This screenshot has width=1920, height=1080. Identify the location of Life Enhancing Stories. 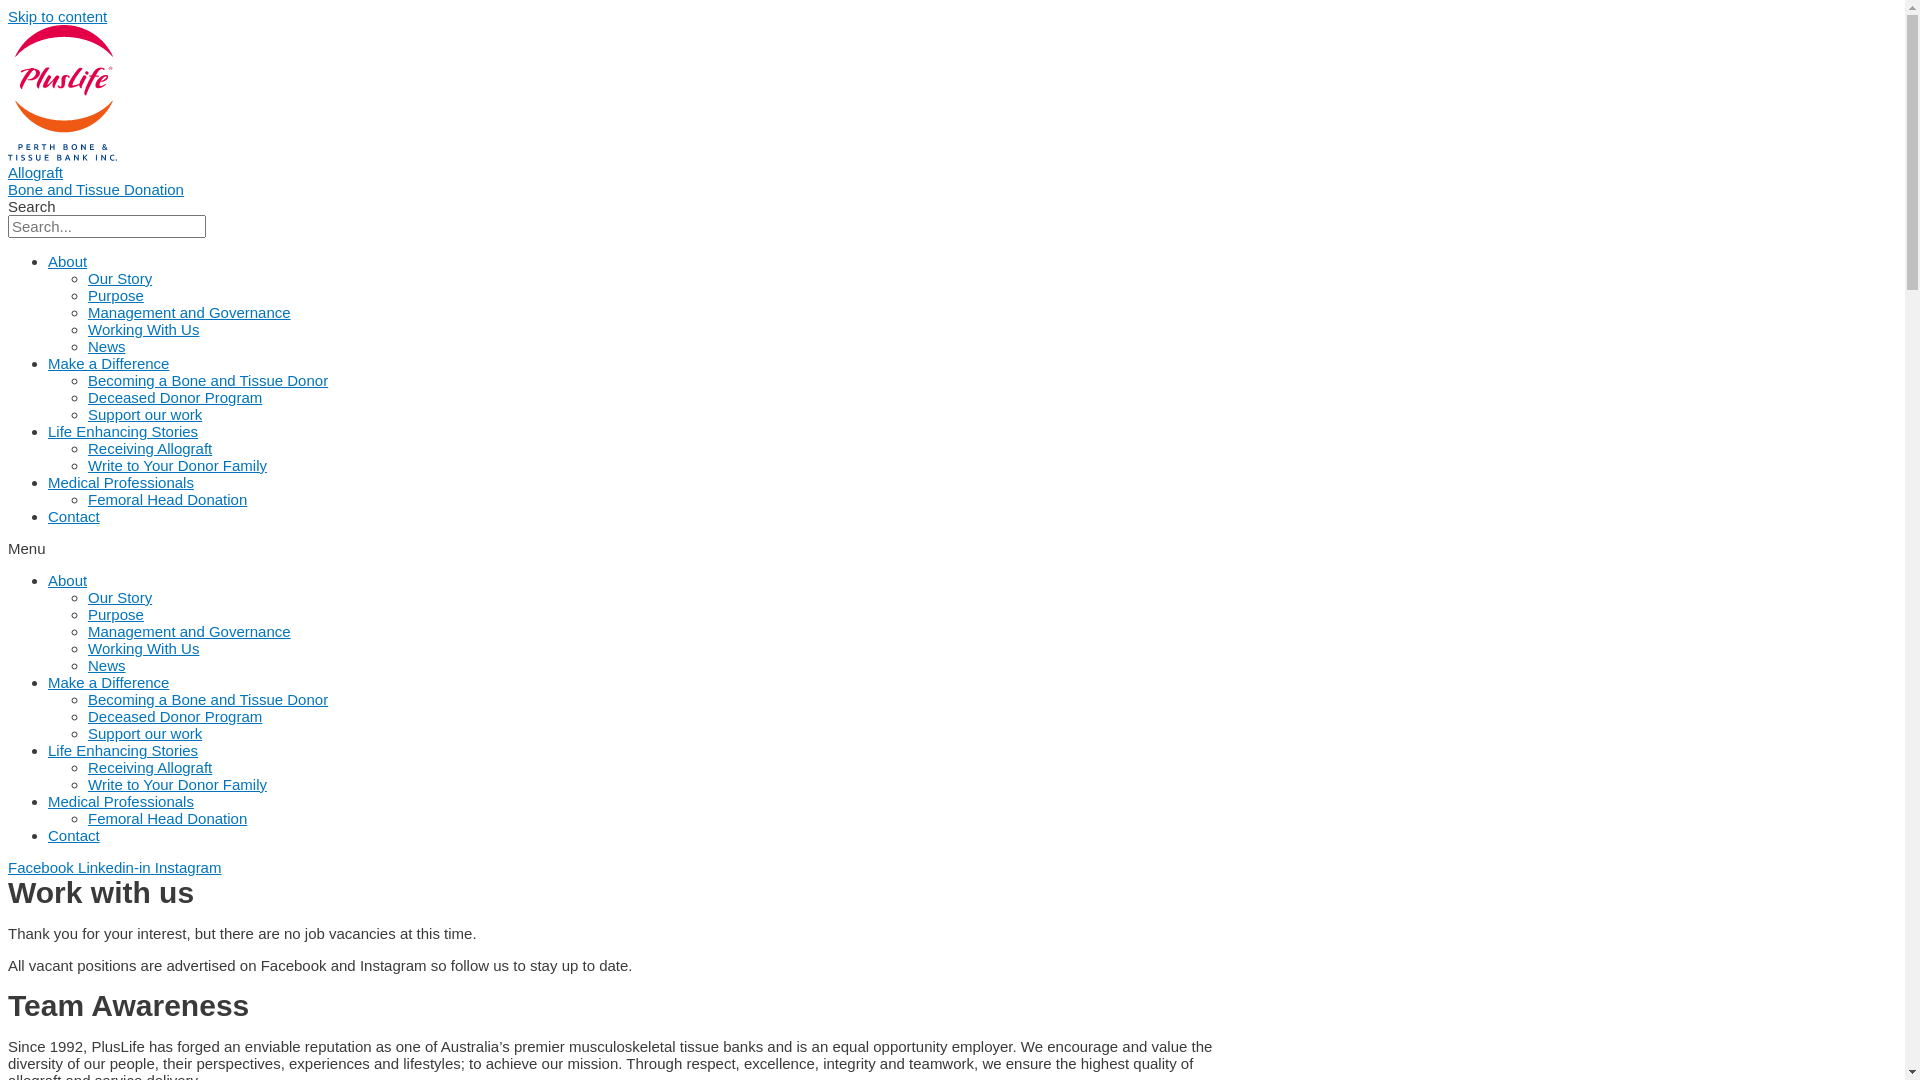
(123, 750).